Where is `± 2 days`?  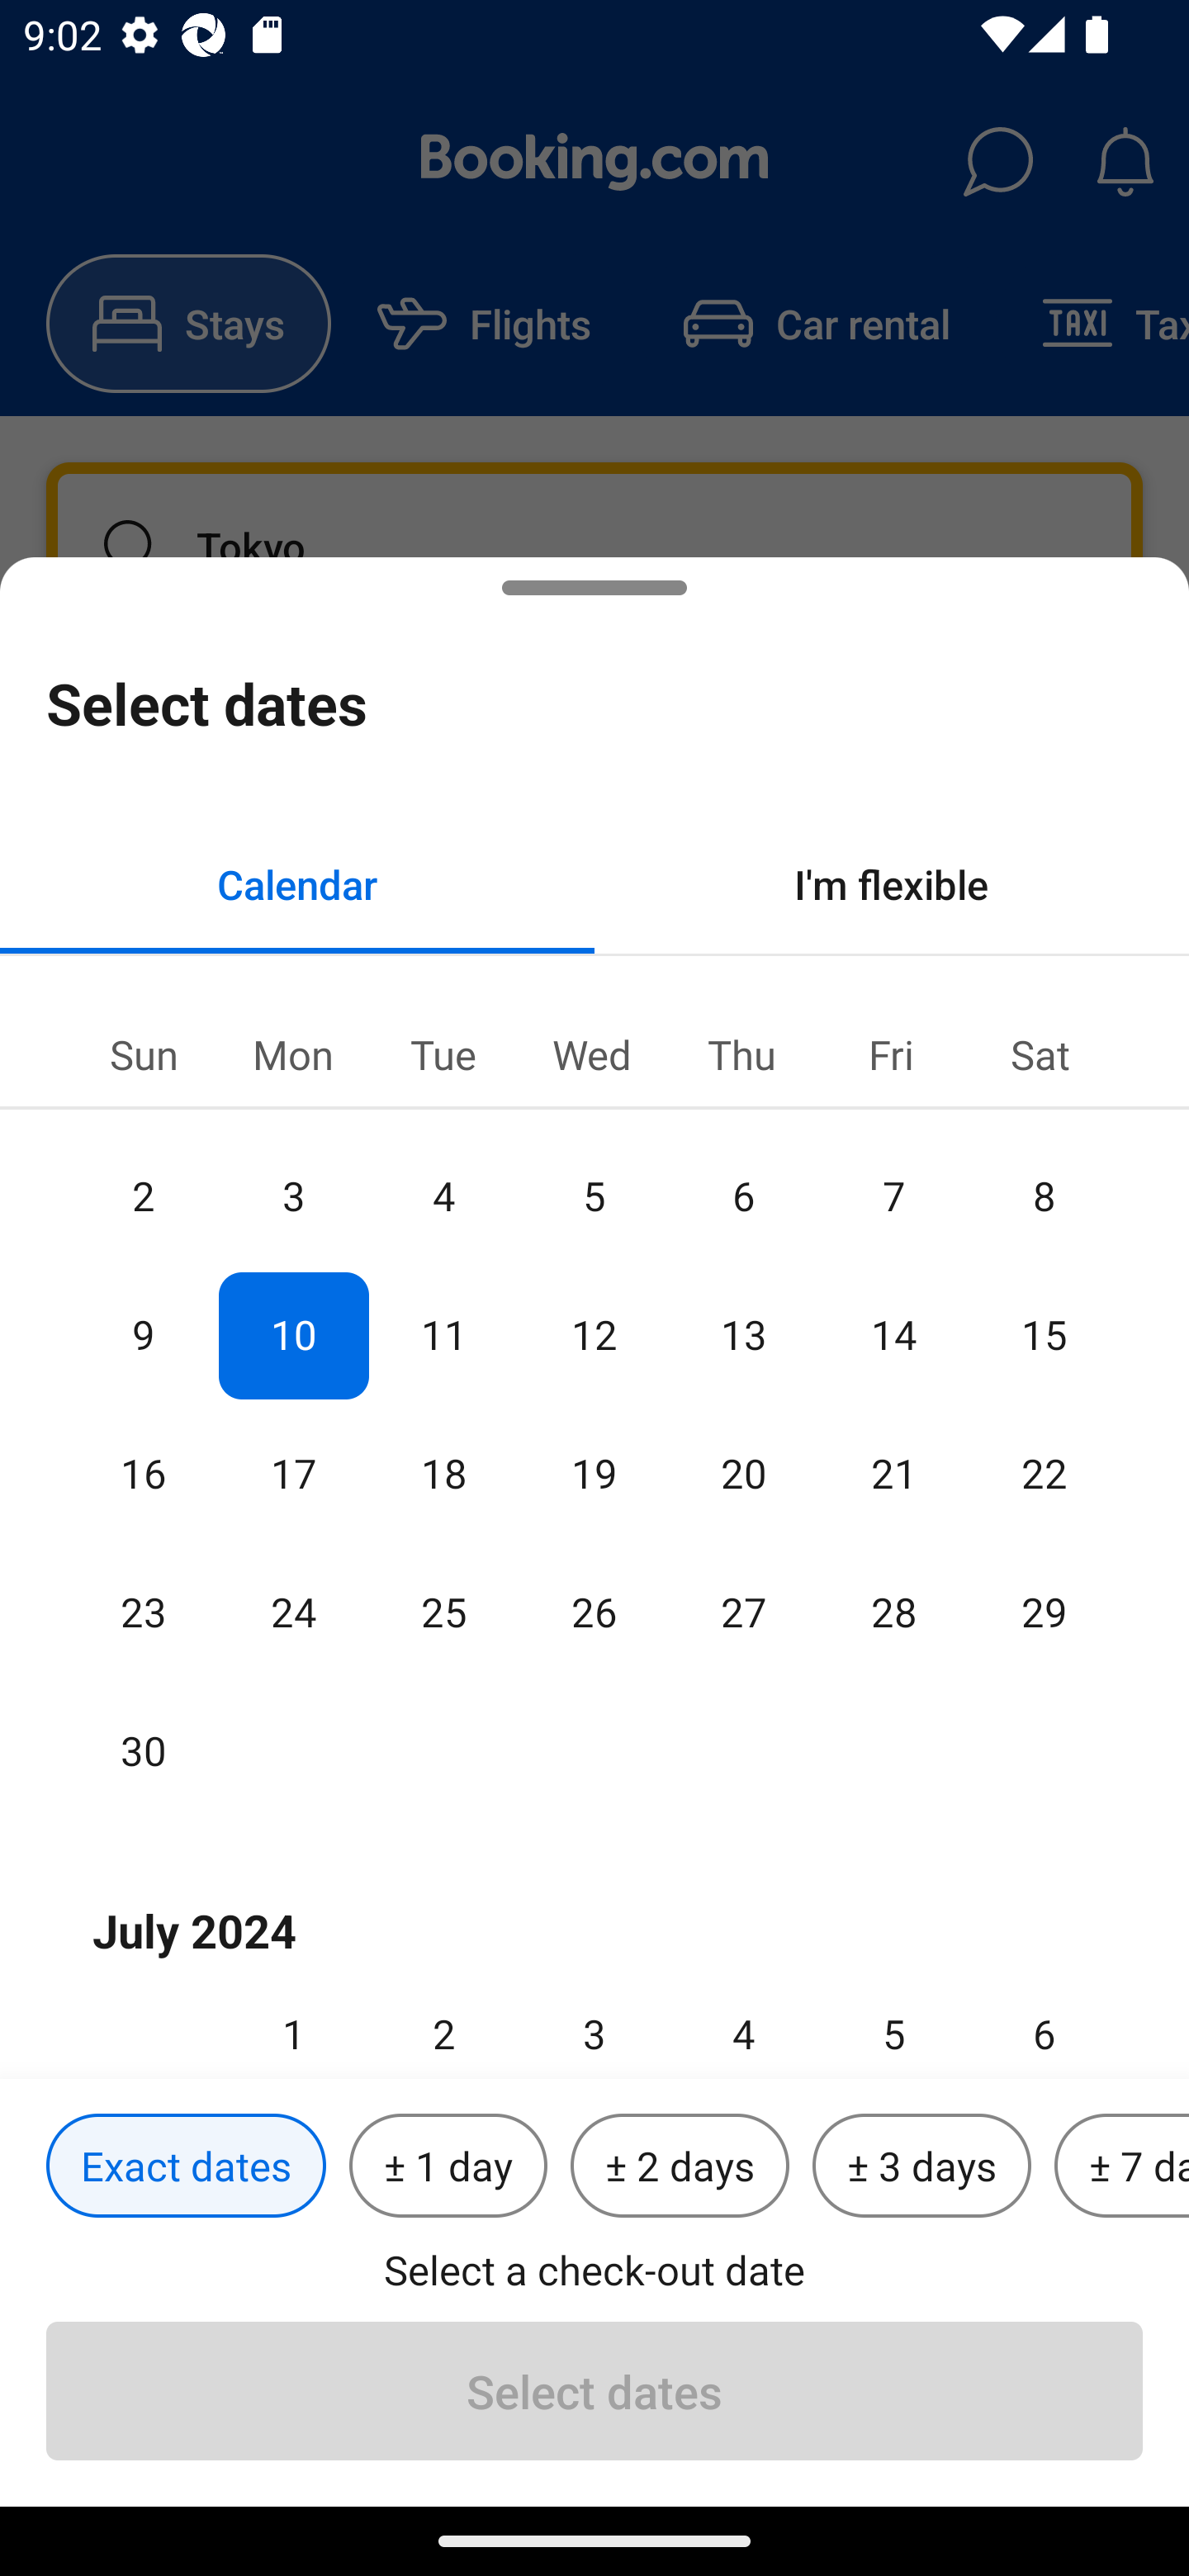
± 2 days is located at coordinates (680, 2166).